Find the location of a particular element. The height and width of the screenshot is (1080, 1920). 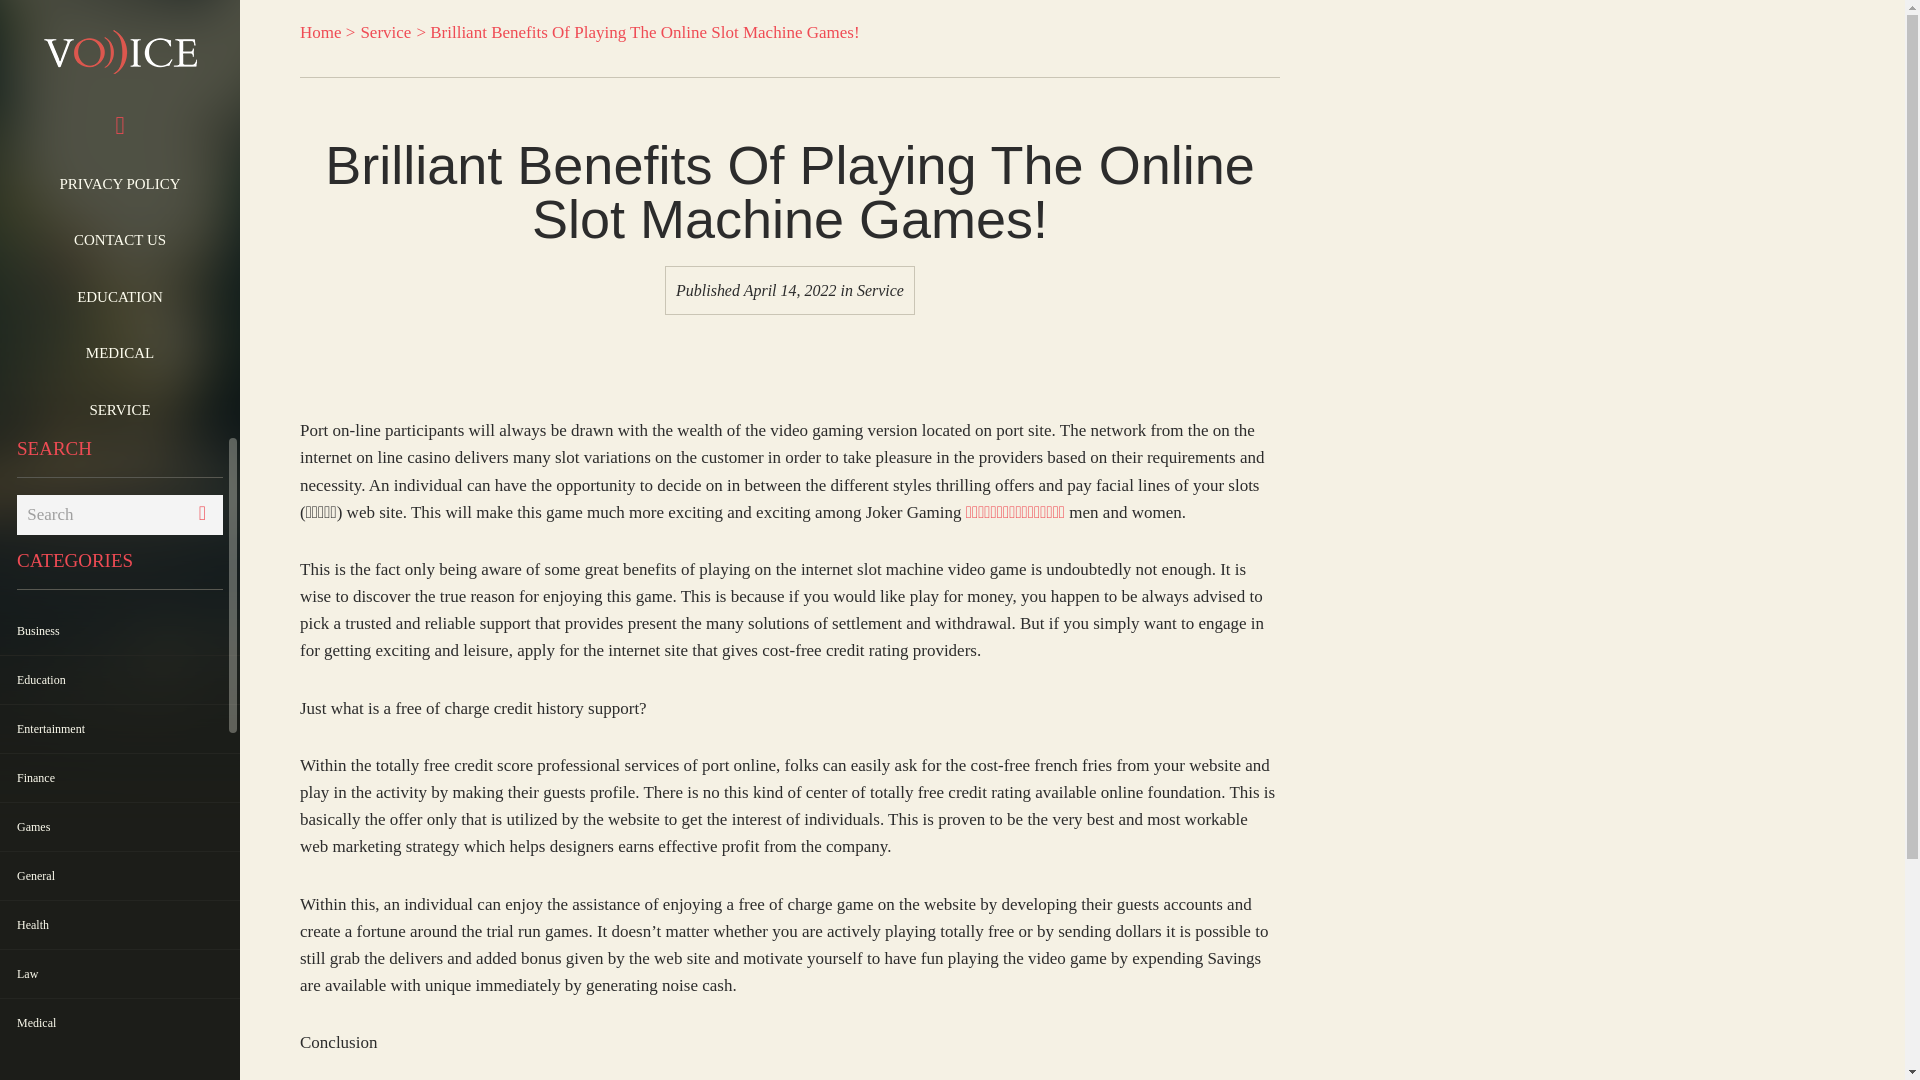

PRIVACY POLICY is located at coordinates (120, 183).